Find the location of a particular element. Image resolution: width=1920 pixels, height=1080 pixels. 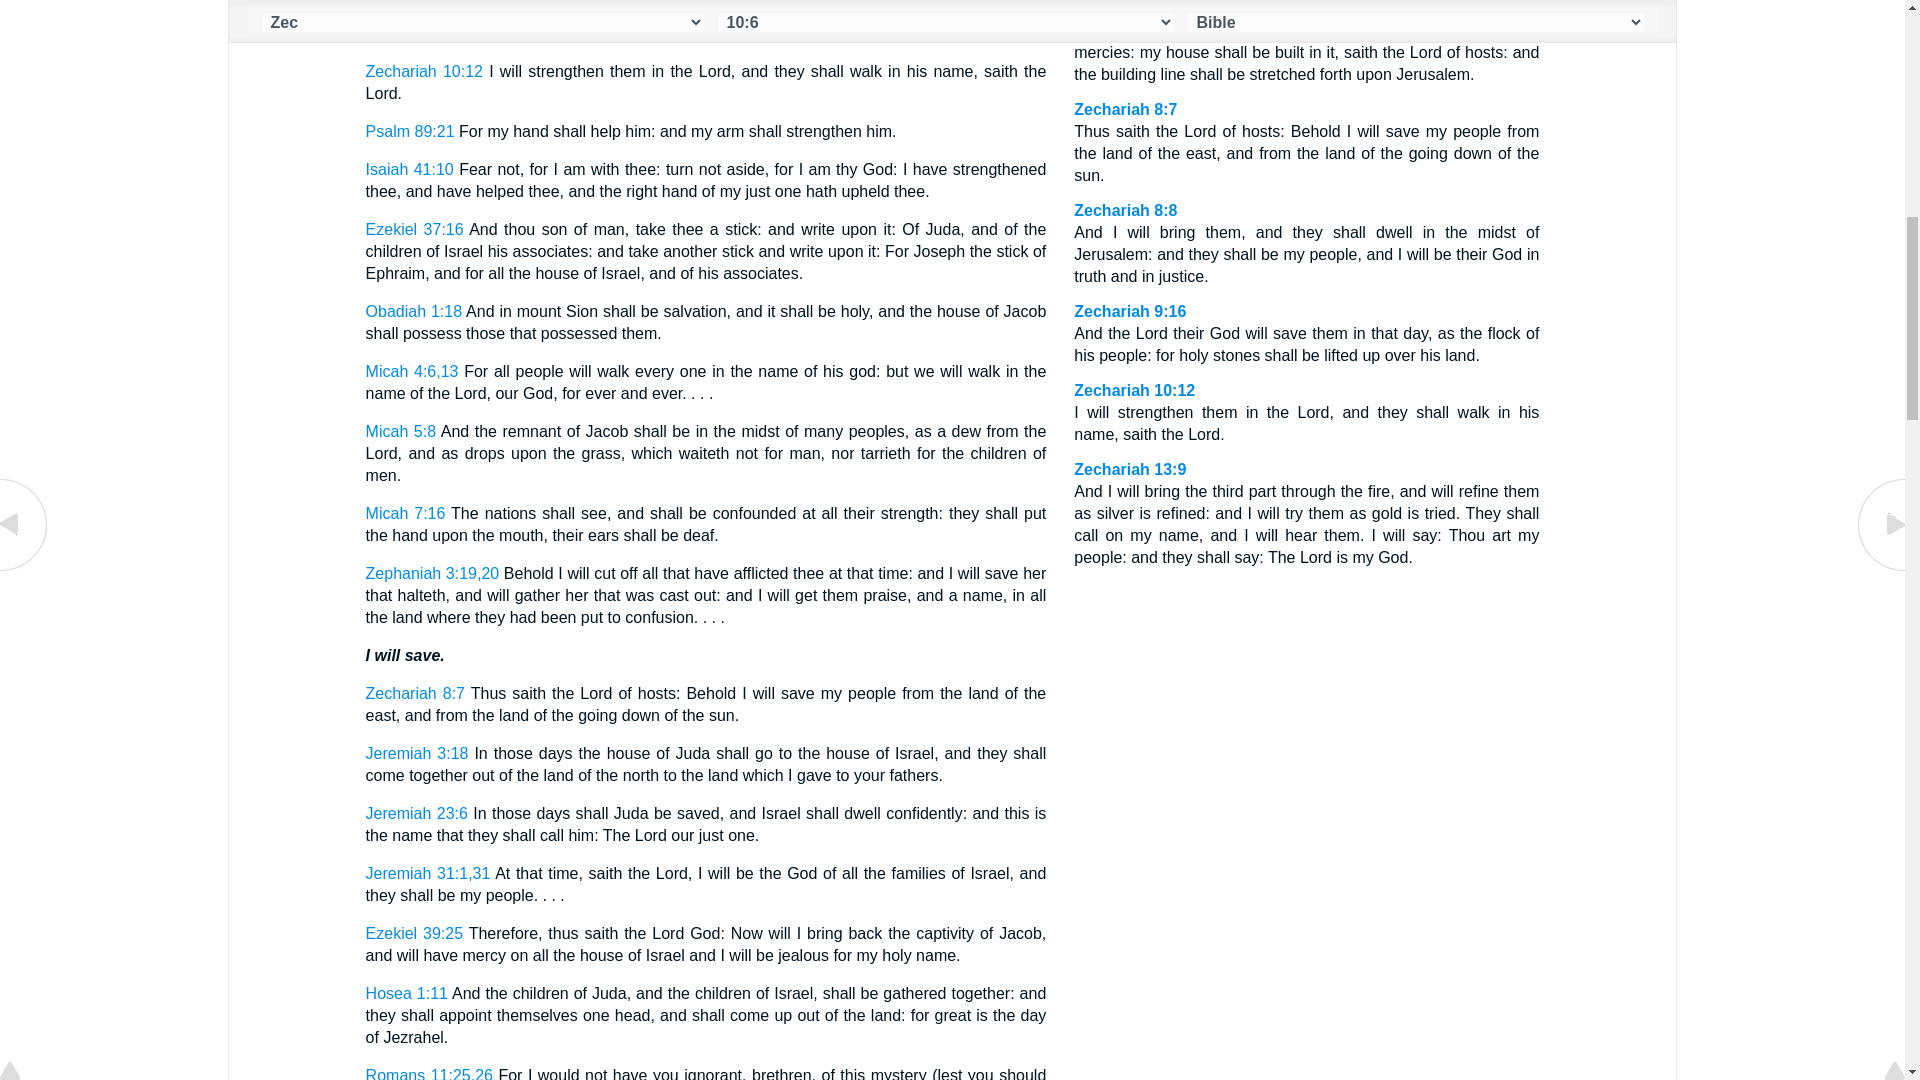

Micah 5:8 is located at coordinates (400, 431).